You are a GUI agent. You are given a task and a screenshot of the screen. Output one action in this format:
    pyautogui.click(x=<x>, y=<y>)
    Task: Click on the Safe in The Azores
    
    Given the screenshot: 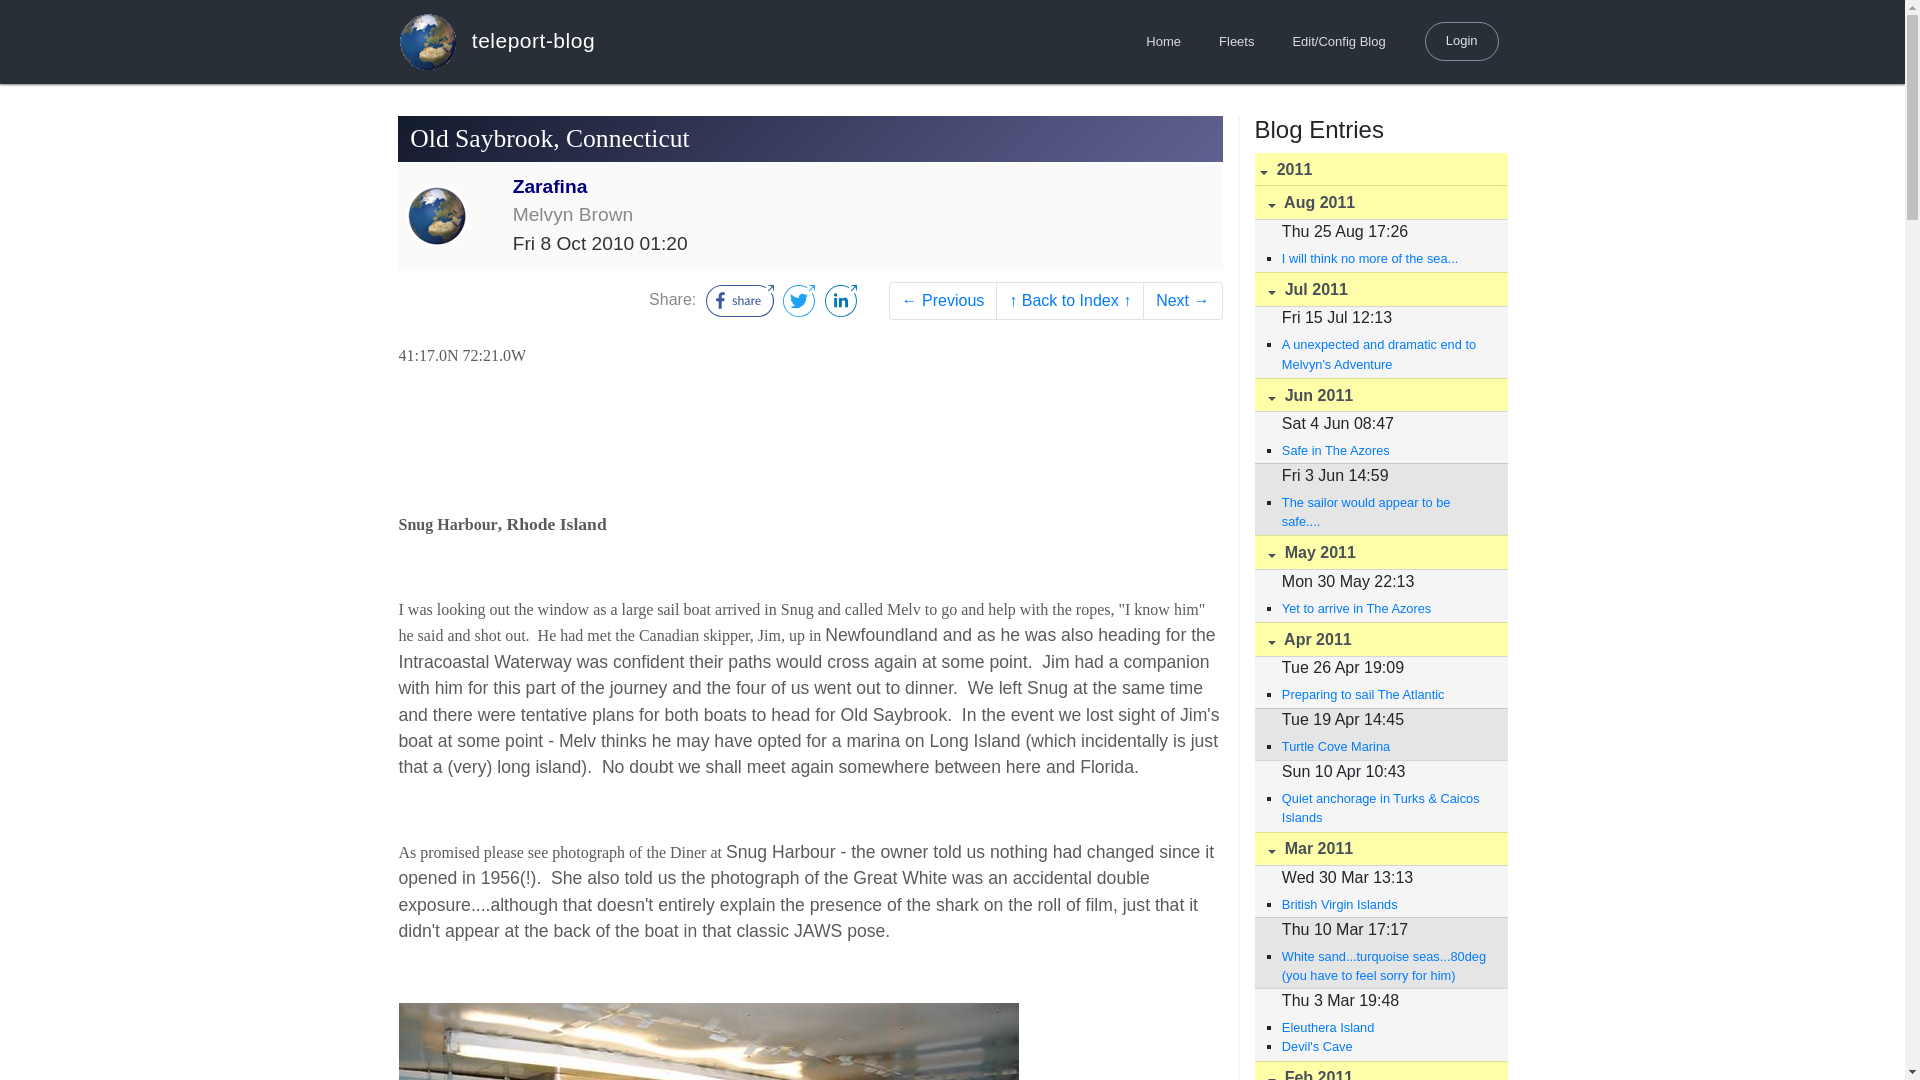 What is the action you would take?
    pyautogui.click(x=1385, y=450)
    